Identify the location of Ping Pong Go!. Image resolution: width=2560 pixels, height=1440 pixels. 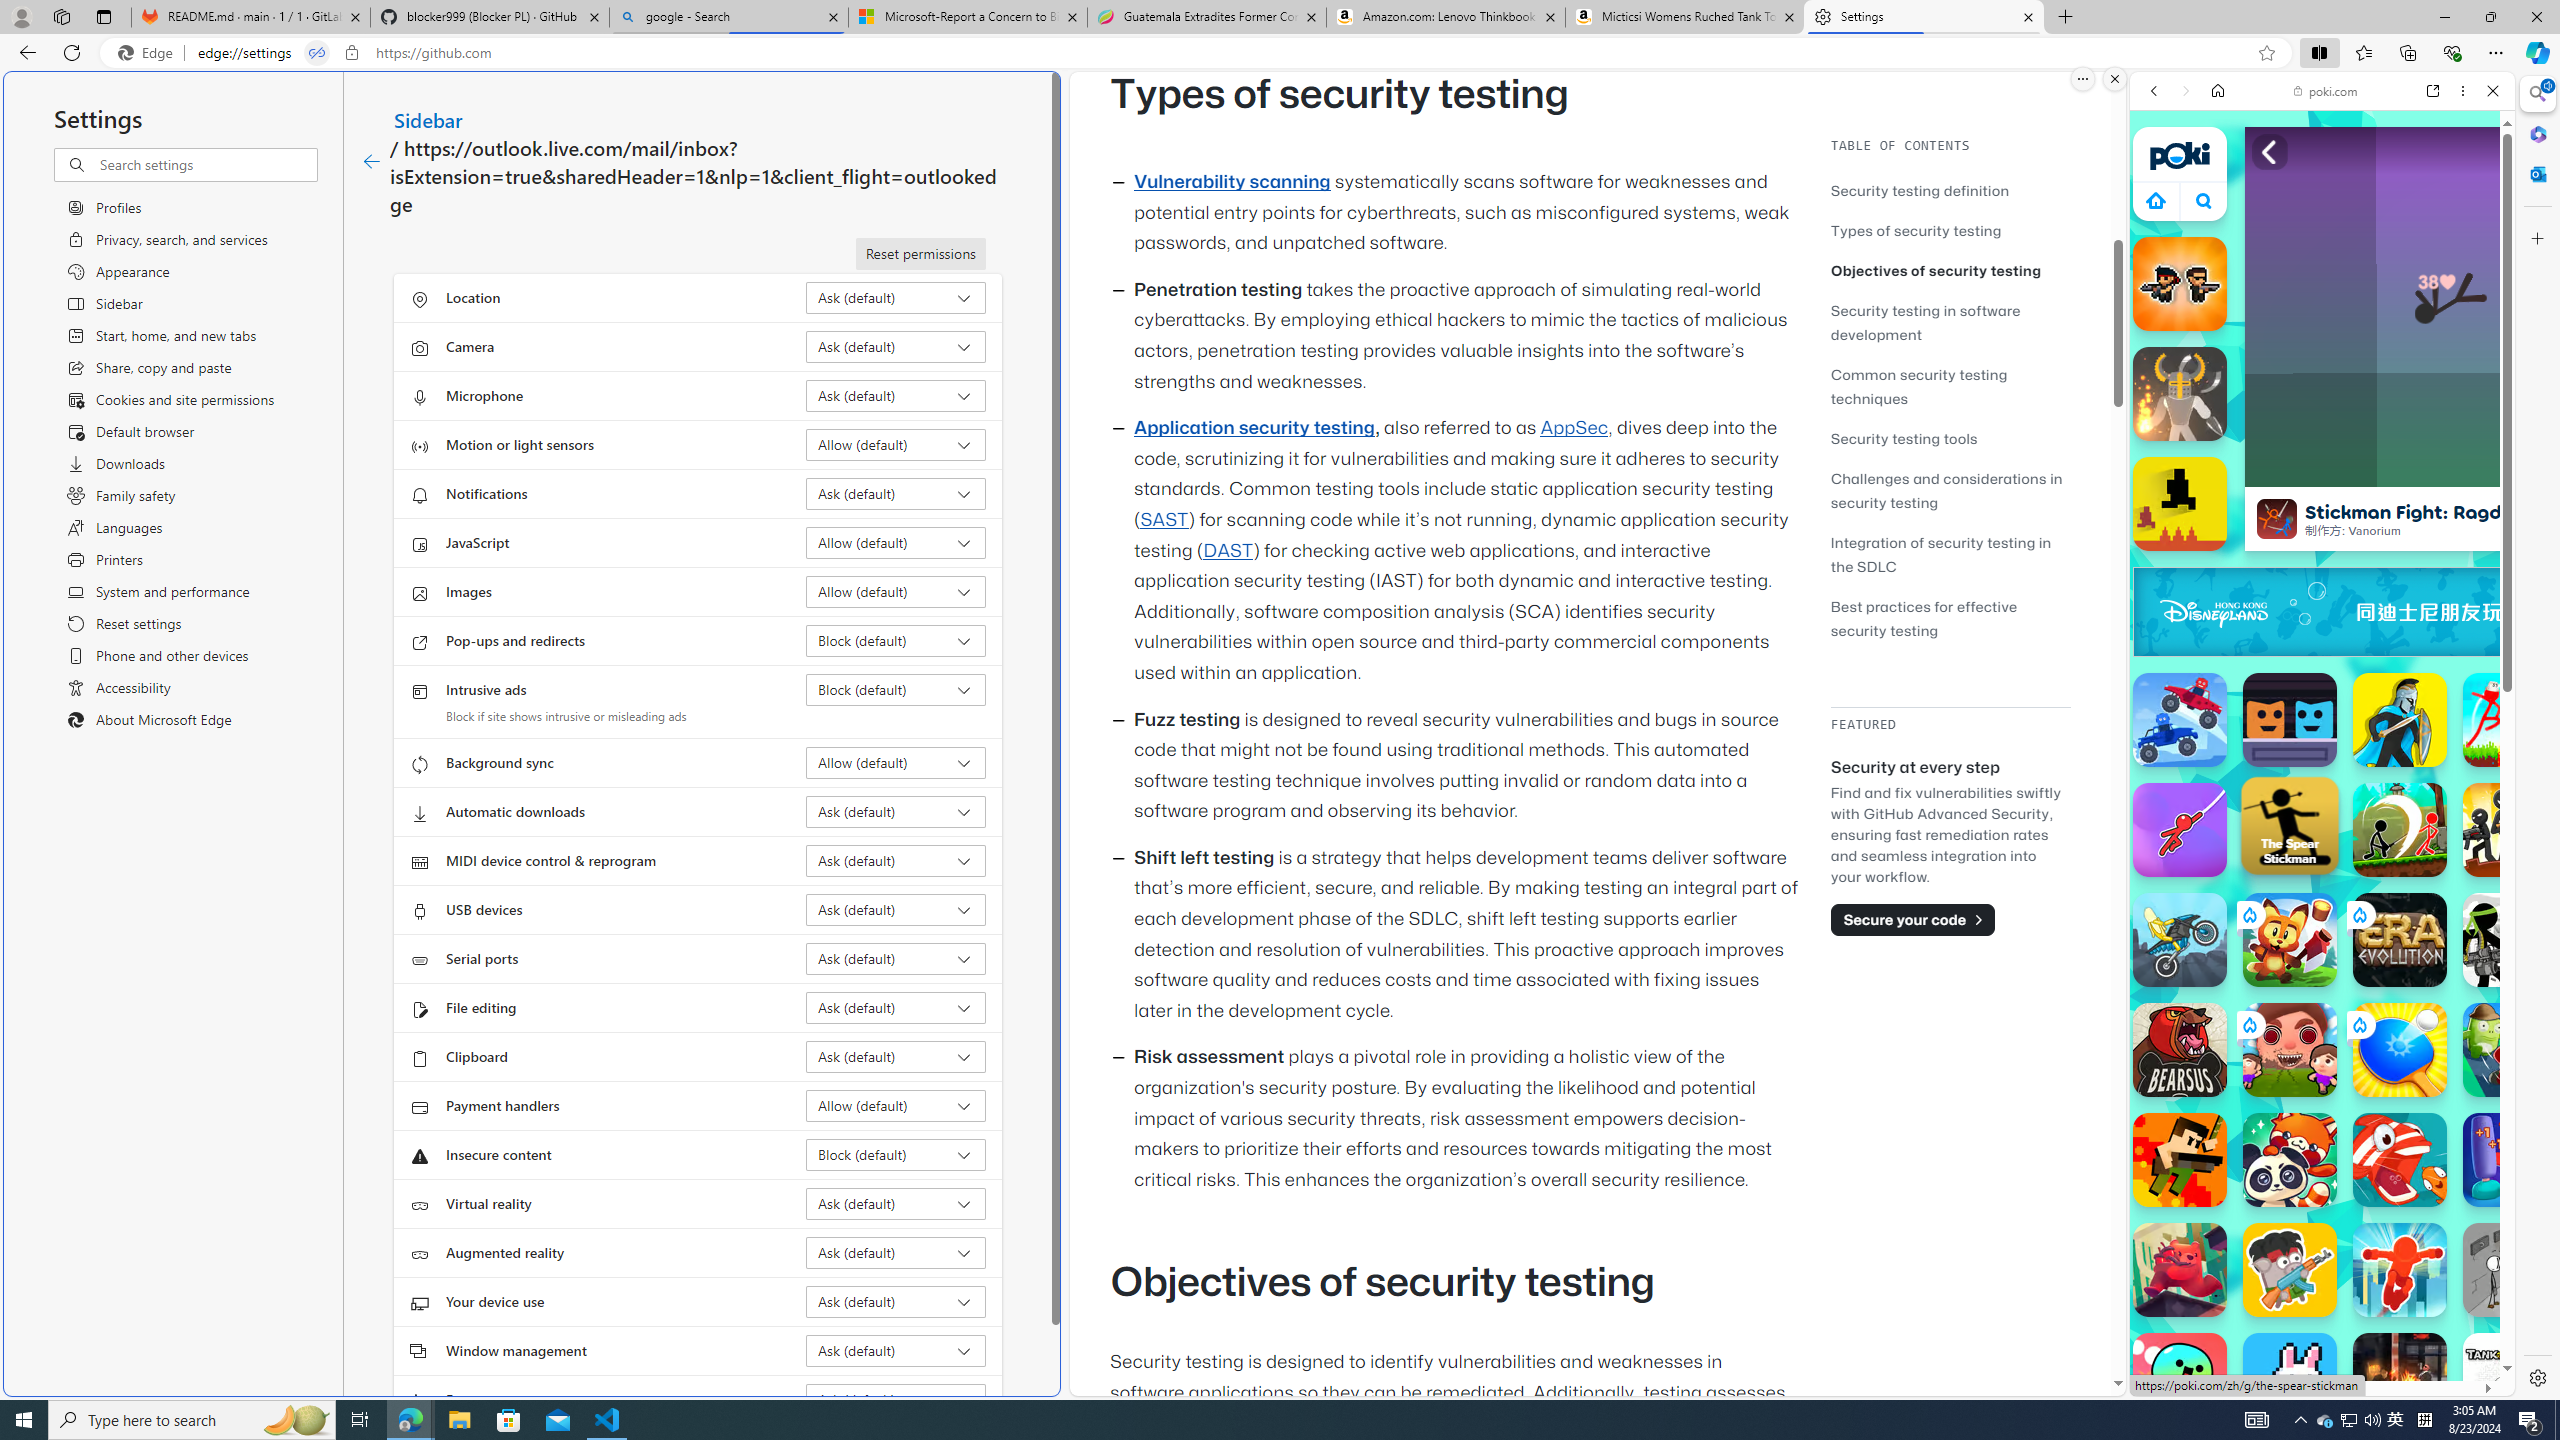
(2400, 1050).